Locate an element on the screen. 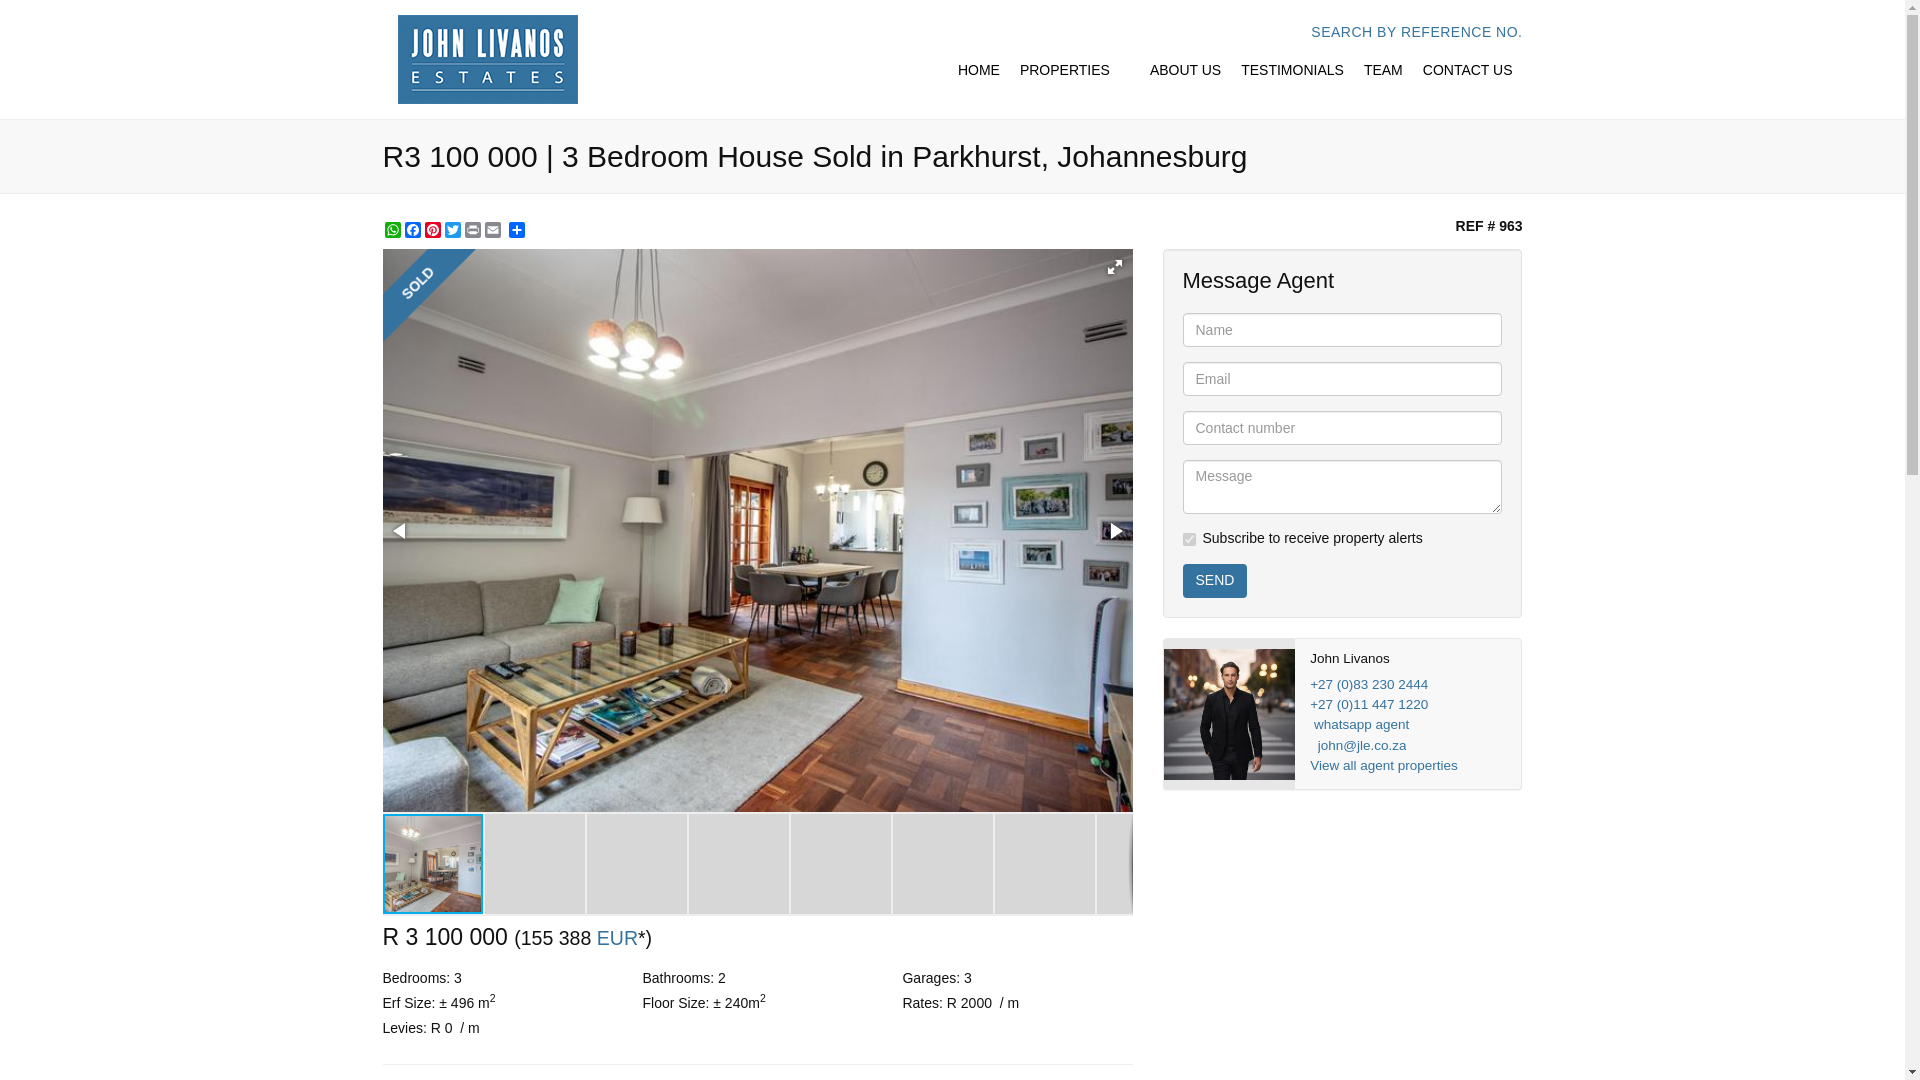  Share is located at coordinates (516, 230).